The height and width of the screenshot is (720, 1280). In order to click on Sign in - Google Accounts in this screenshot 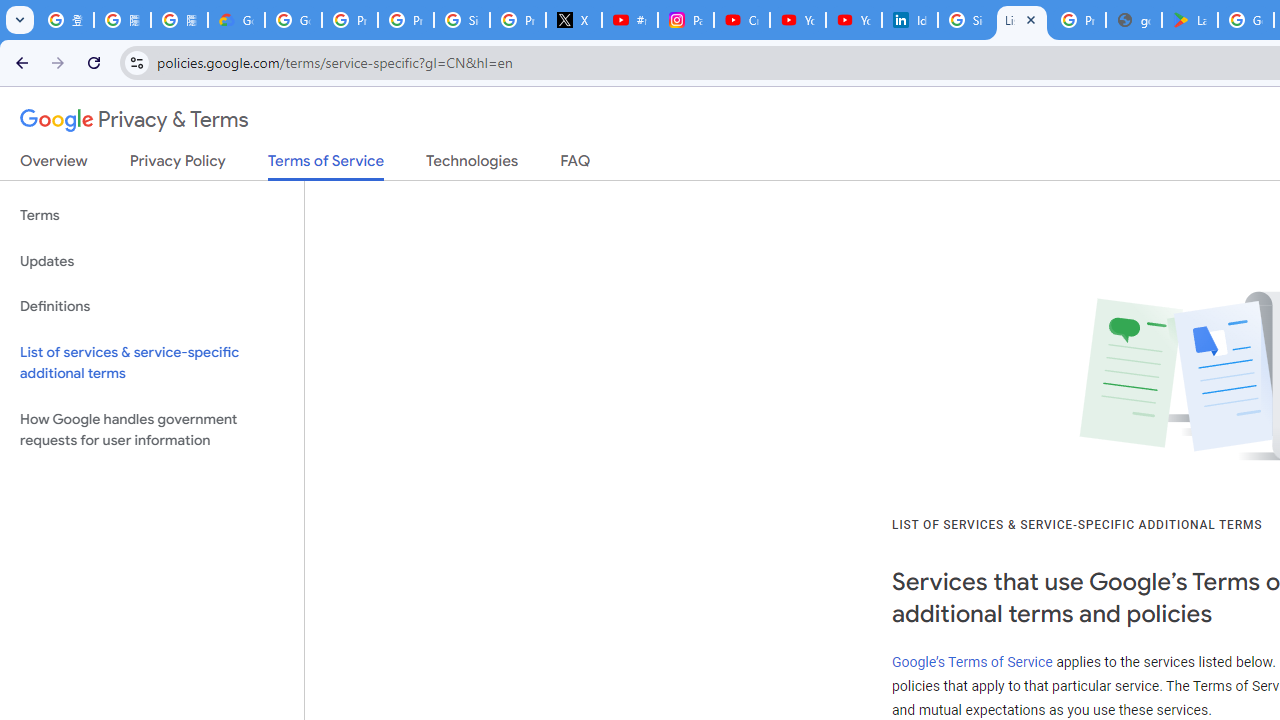, I will do `click(966, 20)`.